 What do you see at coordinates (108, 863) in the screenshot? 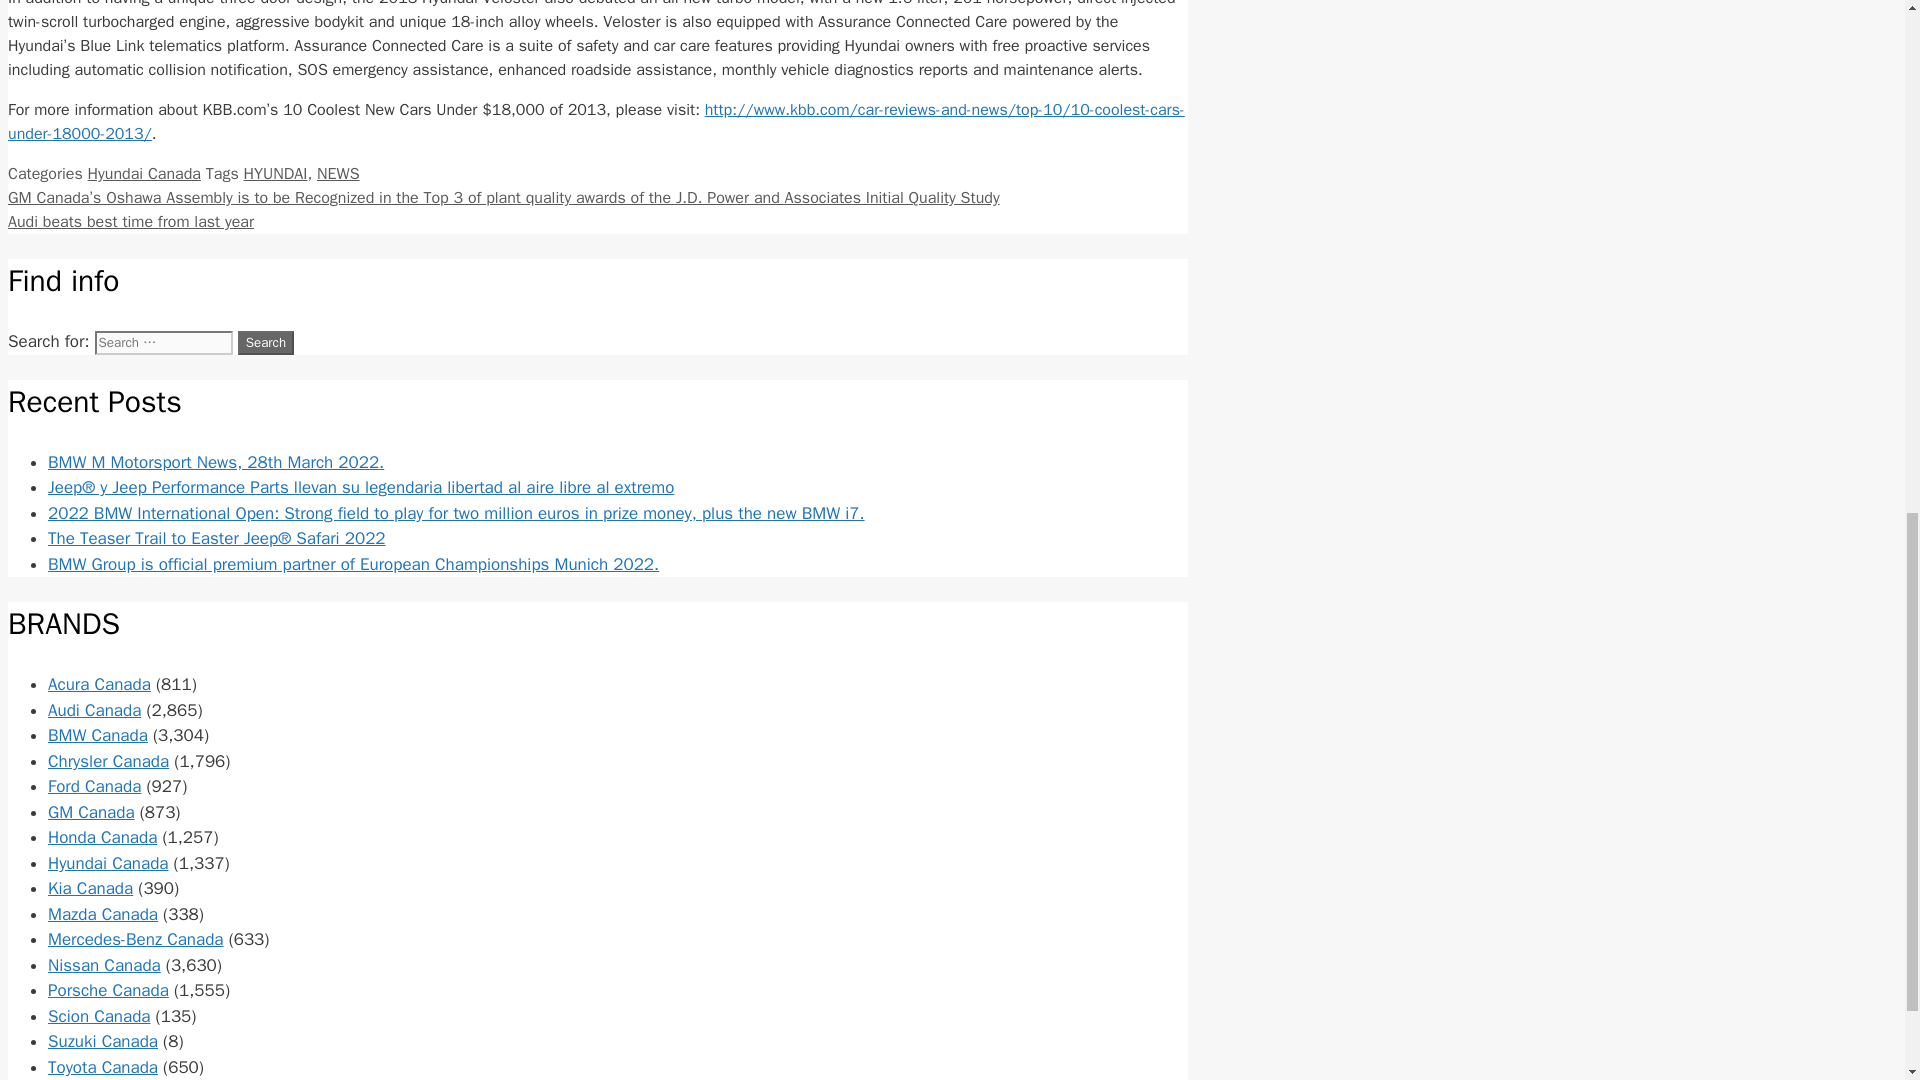
I see `Hyundai Canada` at bounding box center [108, 863].